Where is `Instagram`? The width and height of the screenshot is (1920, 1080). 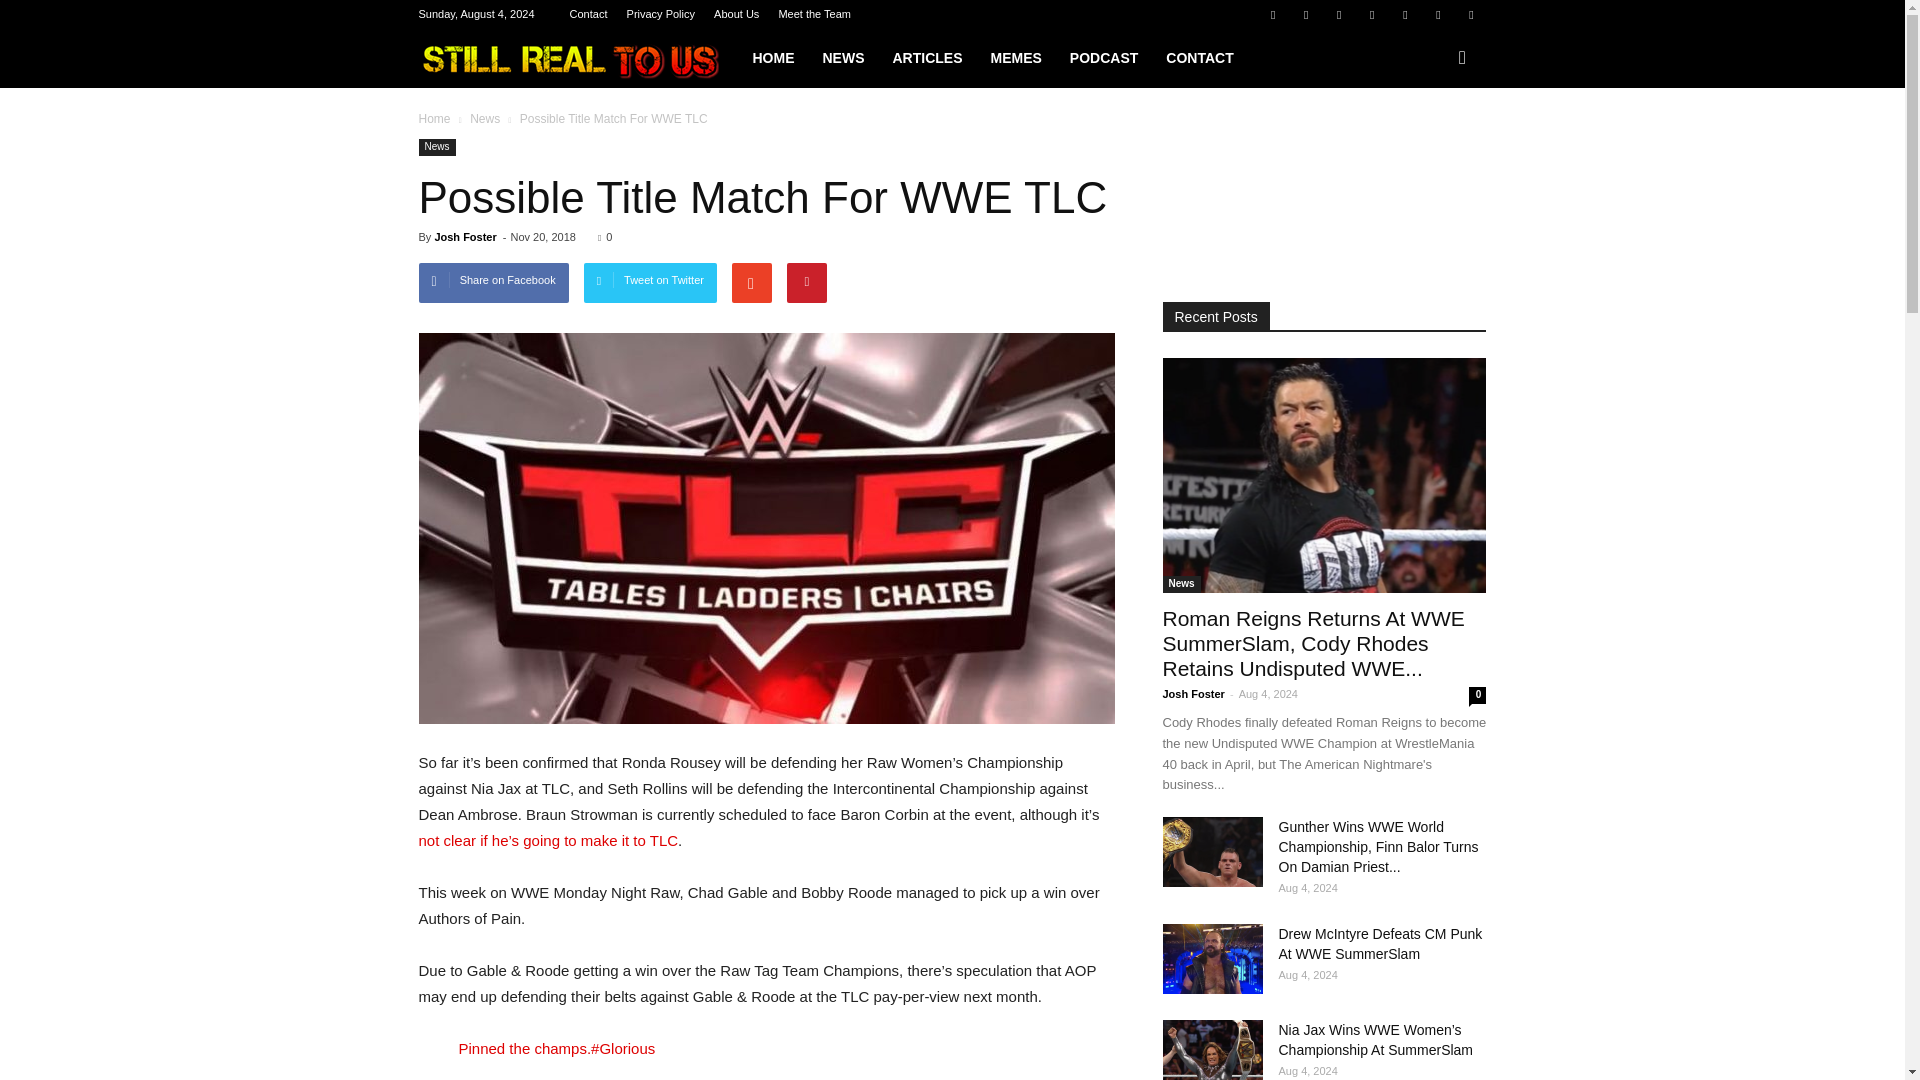
Instagram is located at coordinates (1338, 14).